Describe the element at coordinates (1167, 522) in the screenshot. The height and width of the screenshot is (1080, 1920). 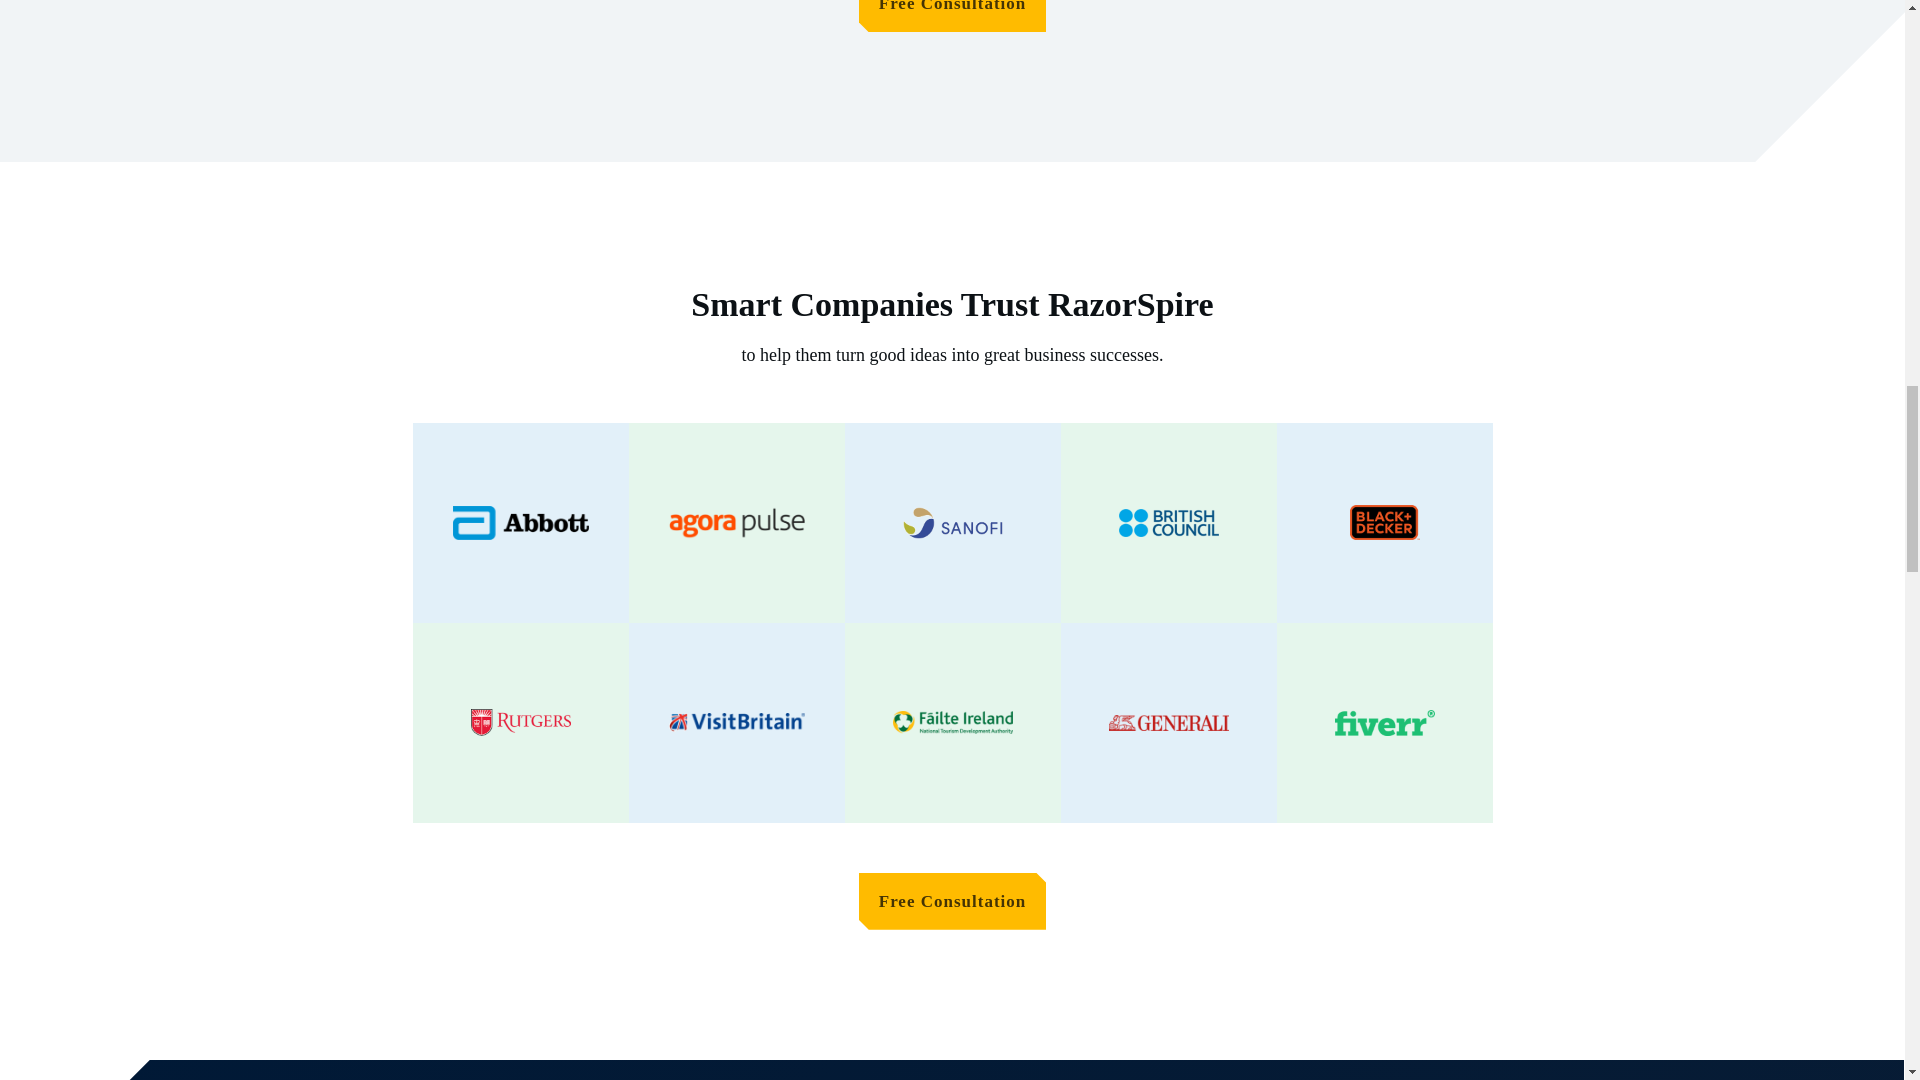
I see `logo-britishcouncil-` at that location.